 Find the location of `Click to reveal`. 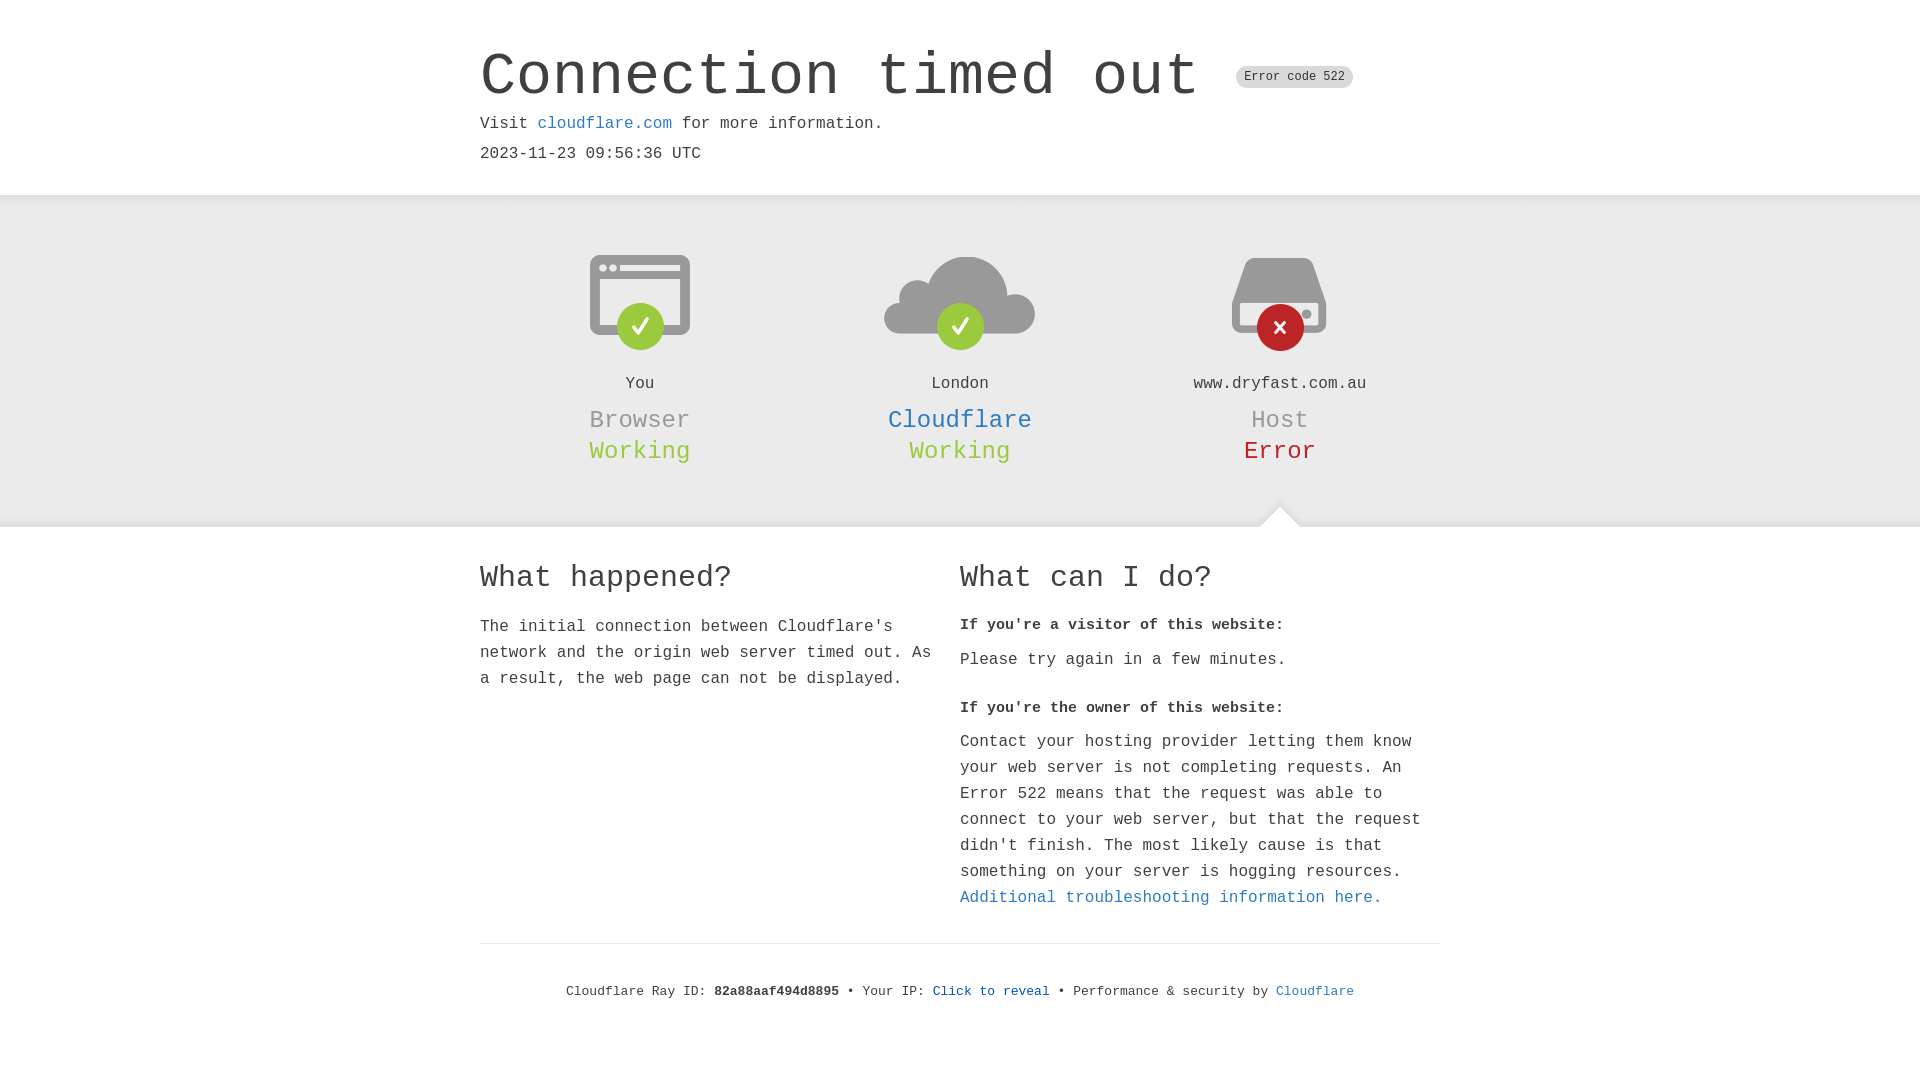

Click to reveal is located at coordinates (992, 992).